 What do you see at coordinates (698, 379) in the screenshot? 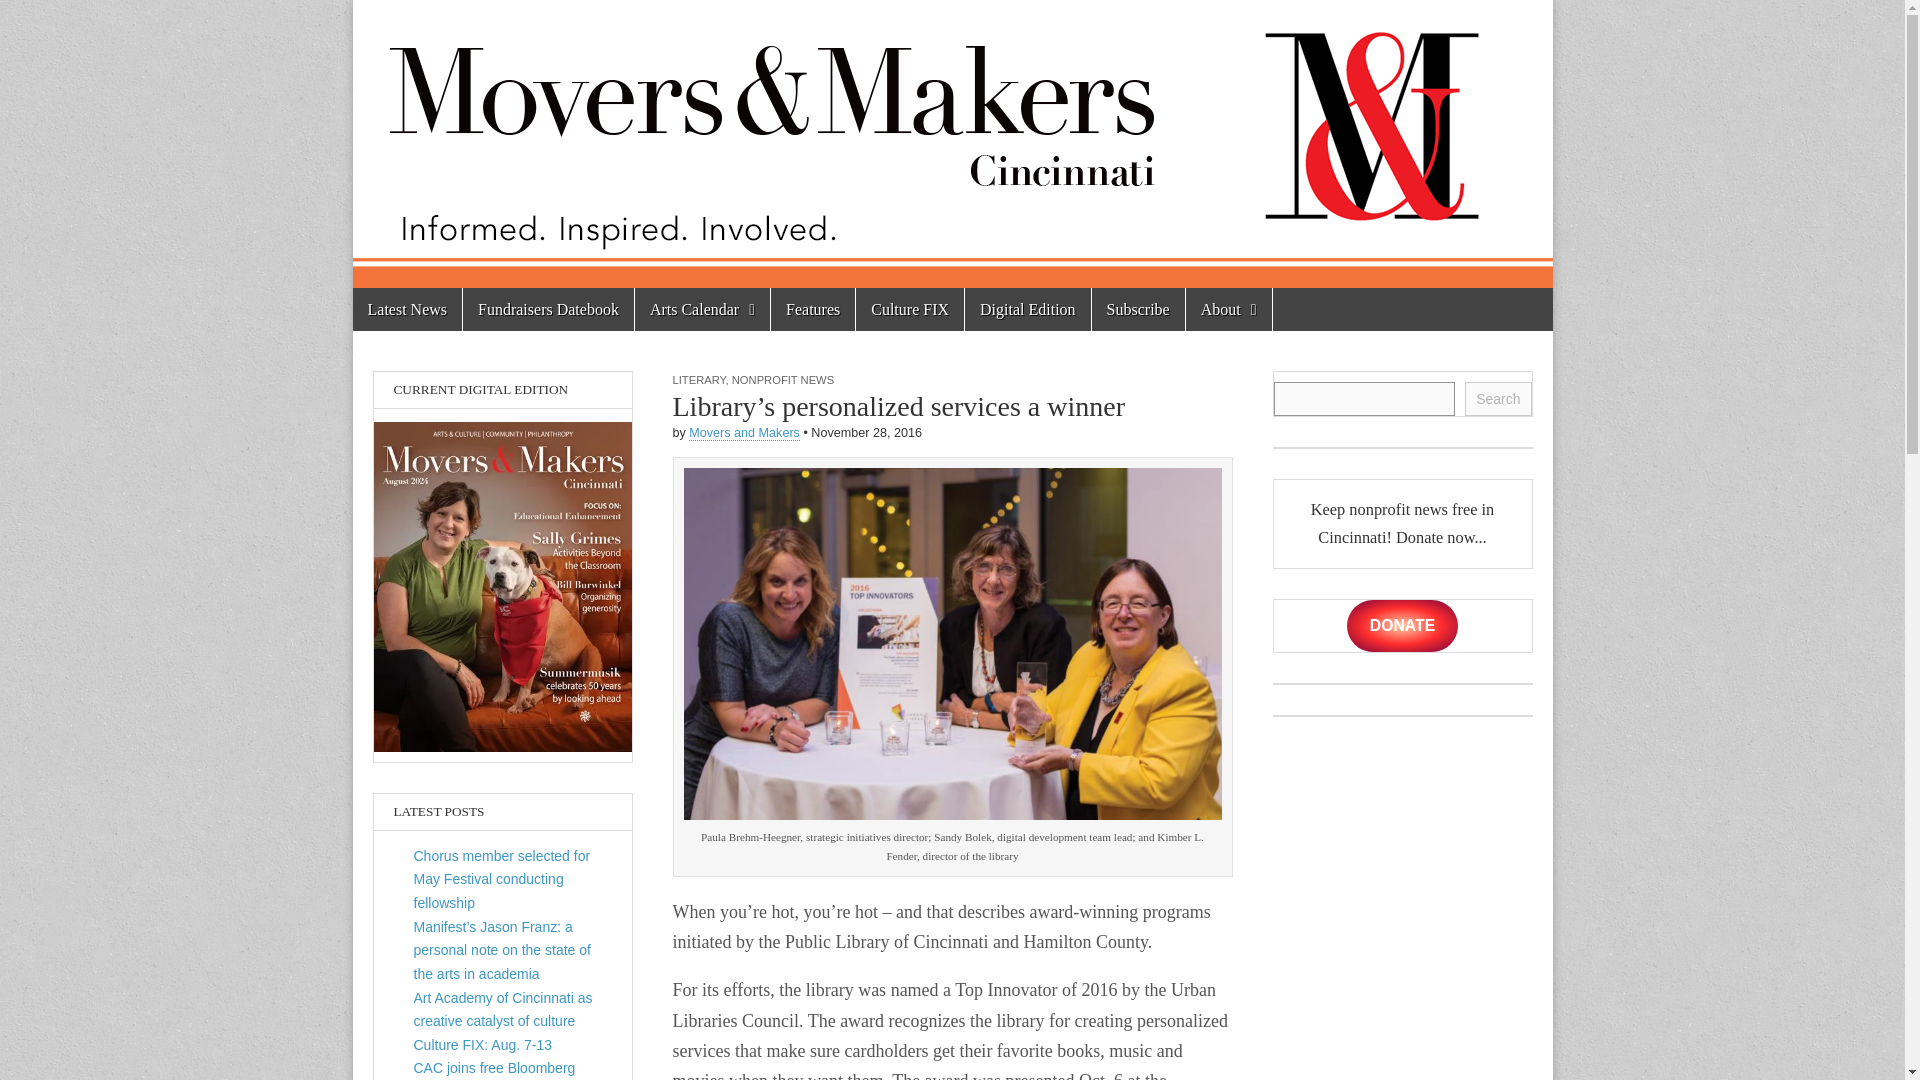
I see `LITERARY` at bounding box center [698, 379].